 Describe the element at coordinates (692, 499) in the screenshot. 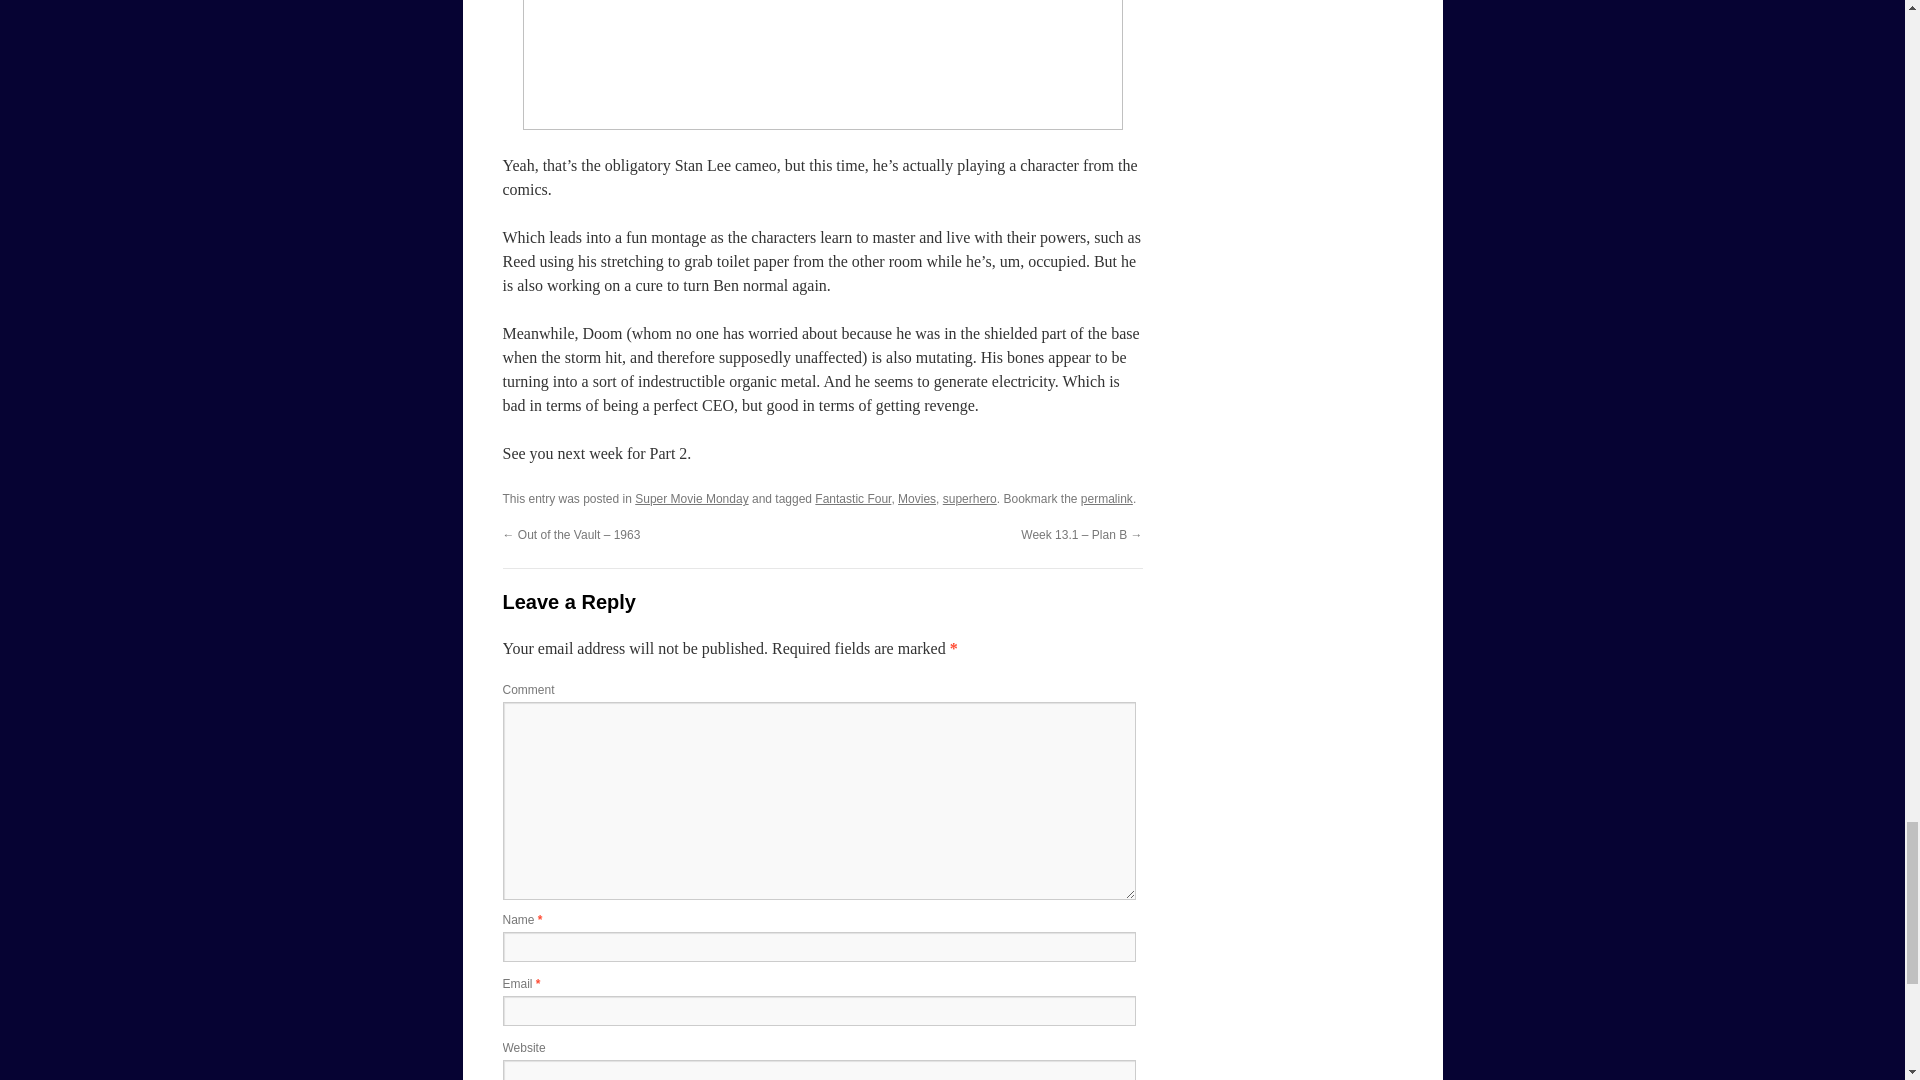

I see `Super Movie Monday` at that location.